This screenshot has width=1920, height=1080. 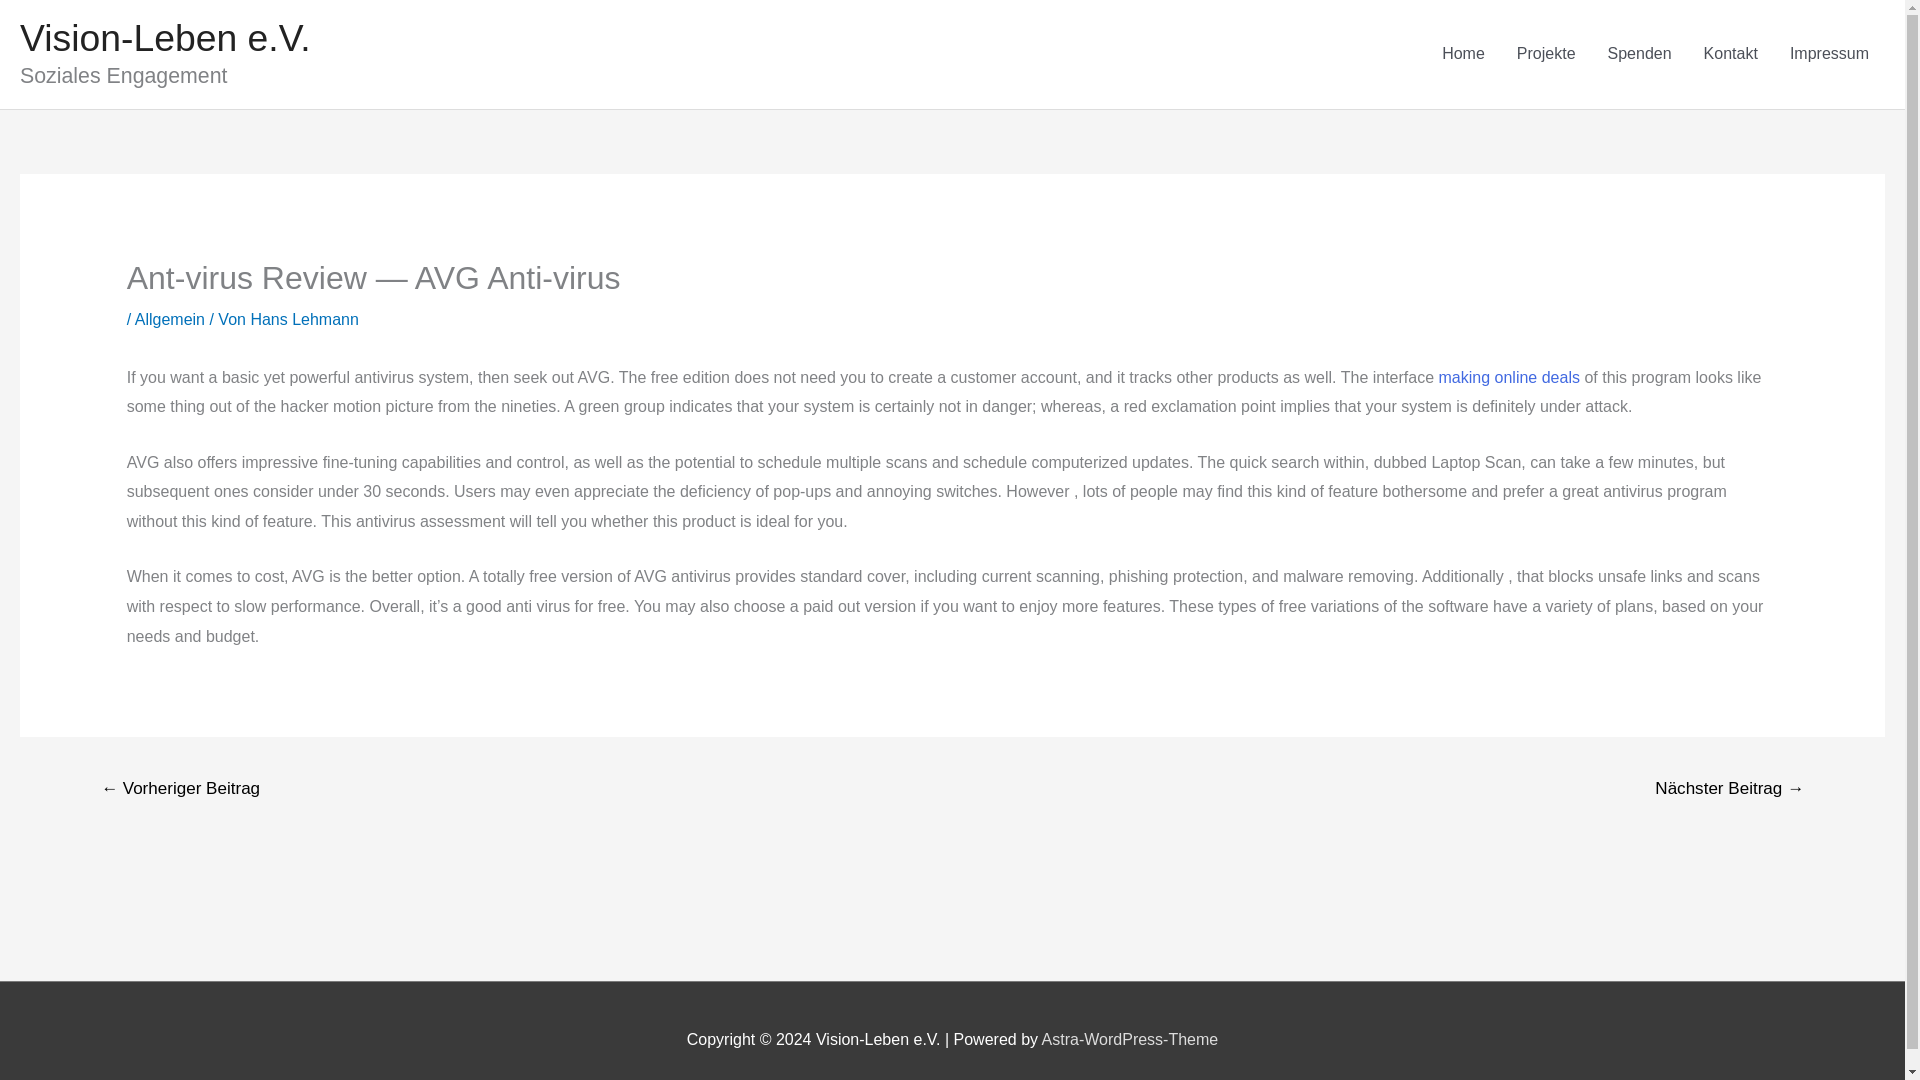 What do you see at coordinates (1546, 54) in the screenshot?
I see `Projekte` at bounding box center [1546, 54].